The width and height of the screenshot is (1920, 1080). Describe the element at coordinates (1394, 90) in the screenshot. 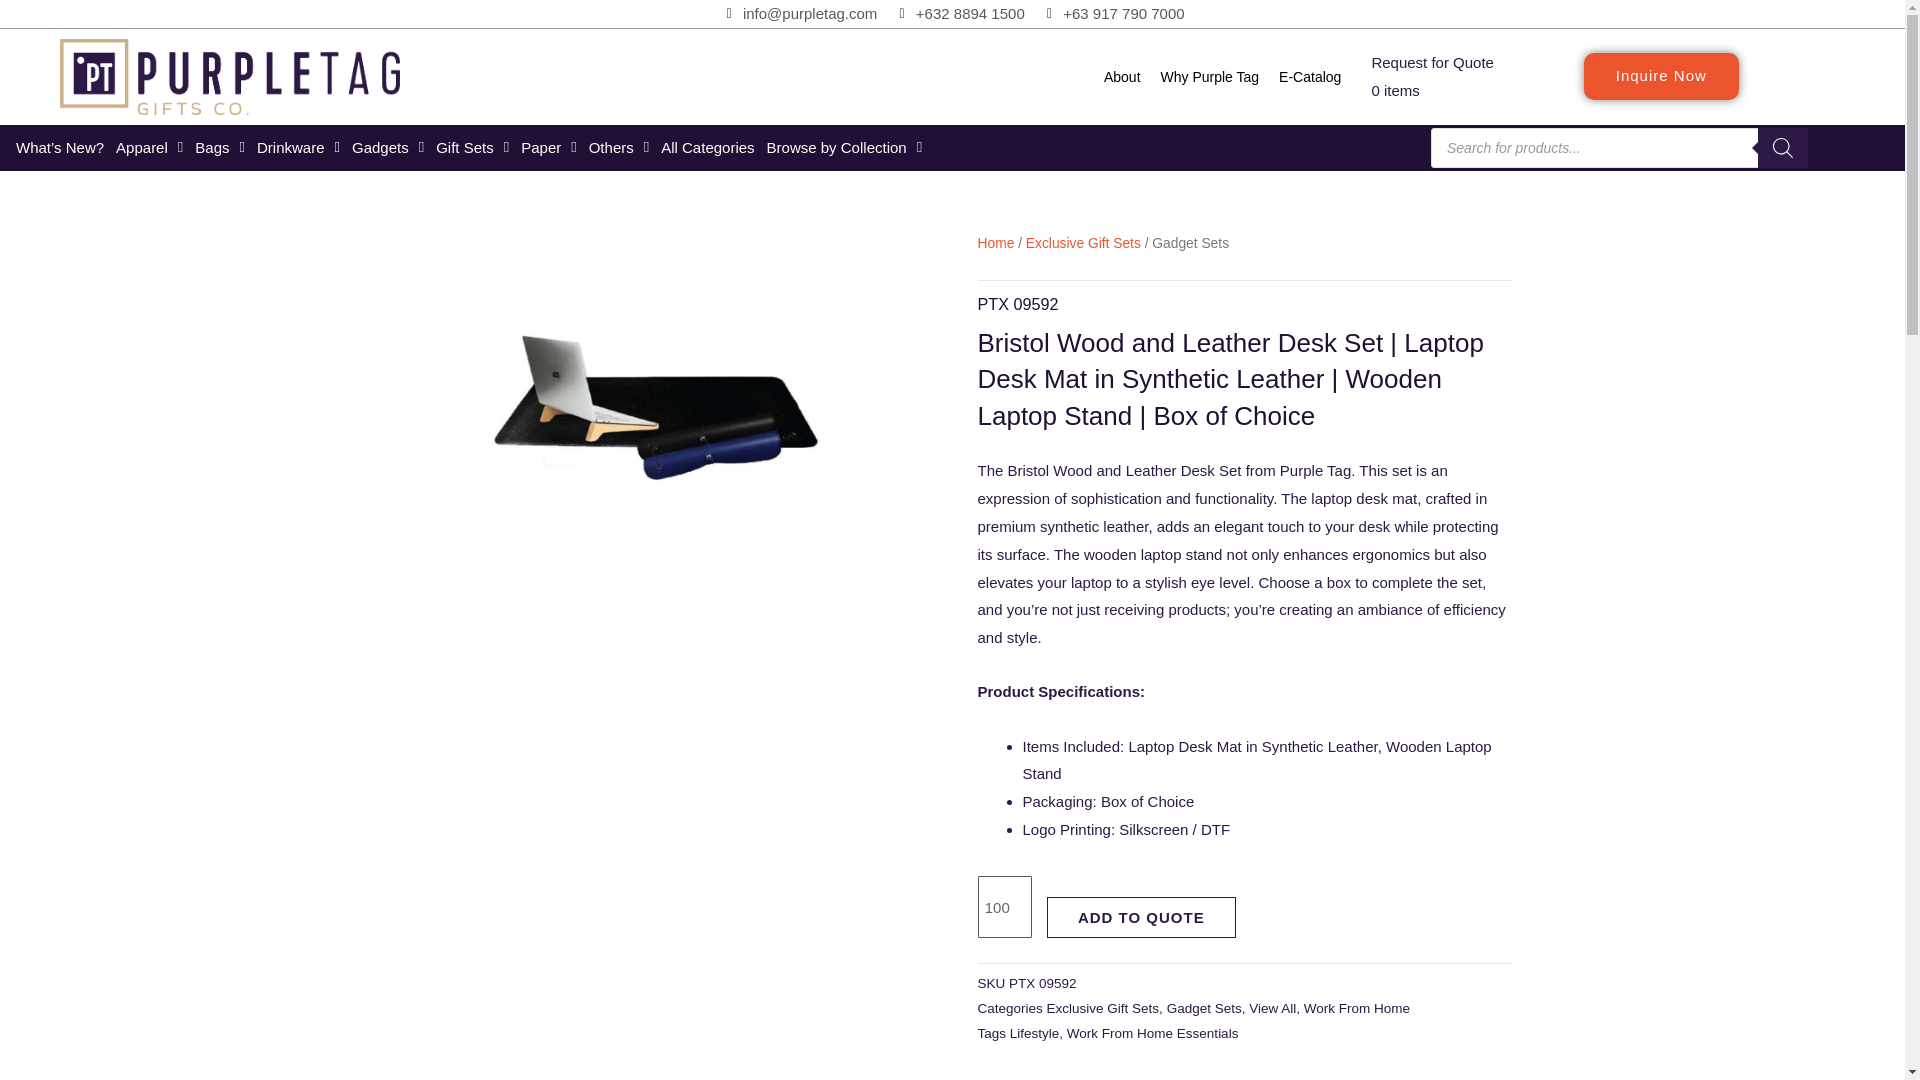

I see `0 items` at that location.